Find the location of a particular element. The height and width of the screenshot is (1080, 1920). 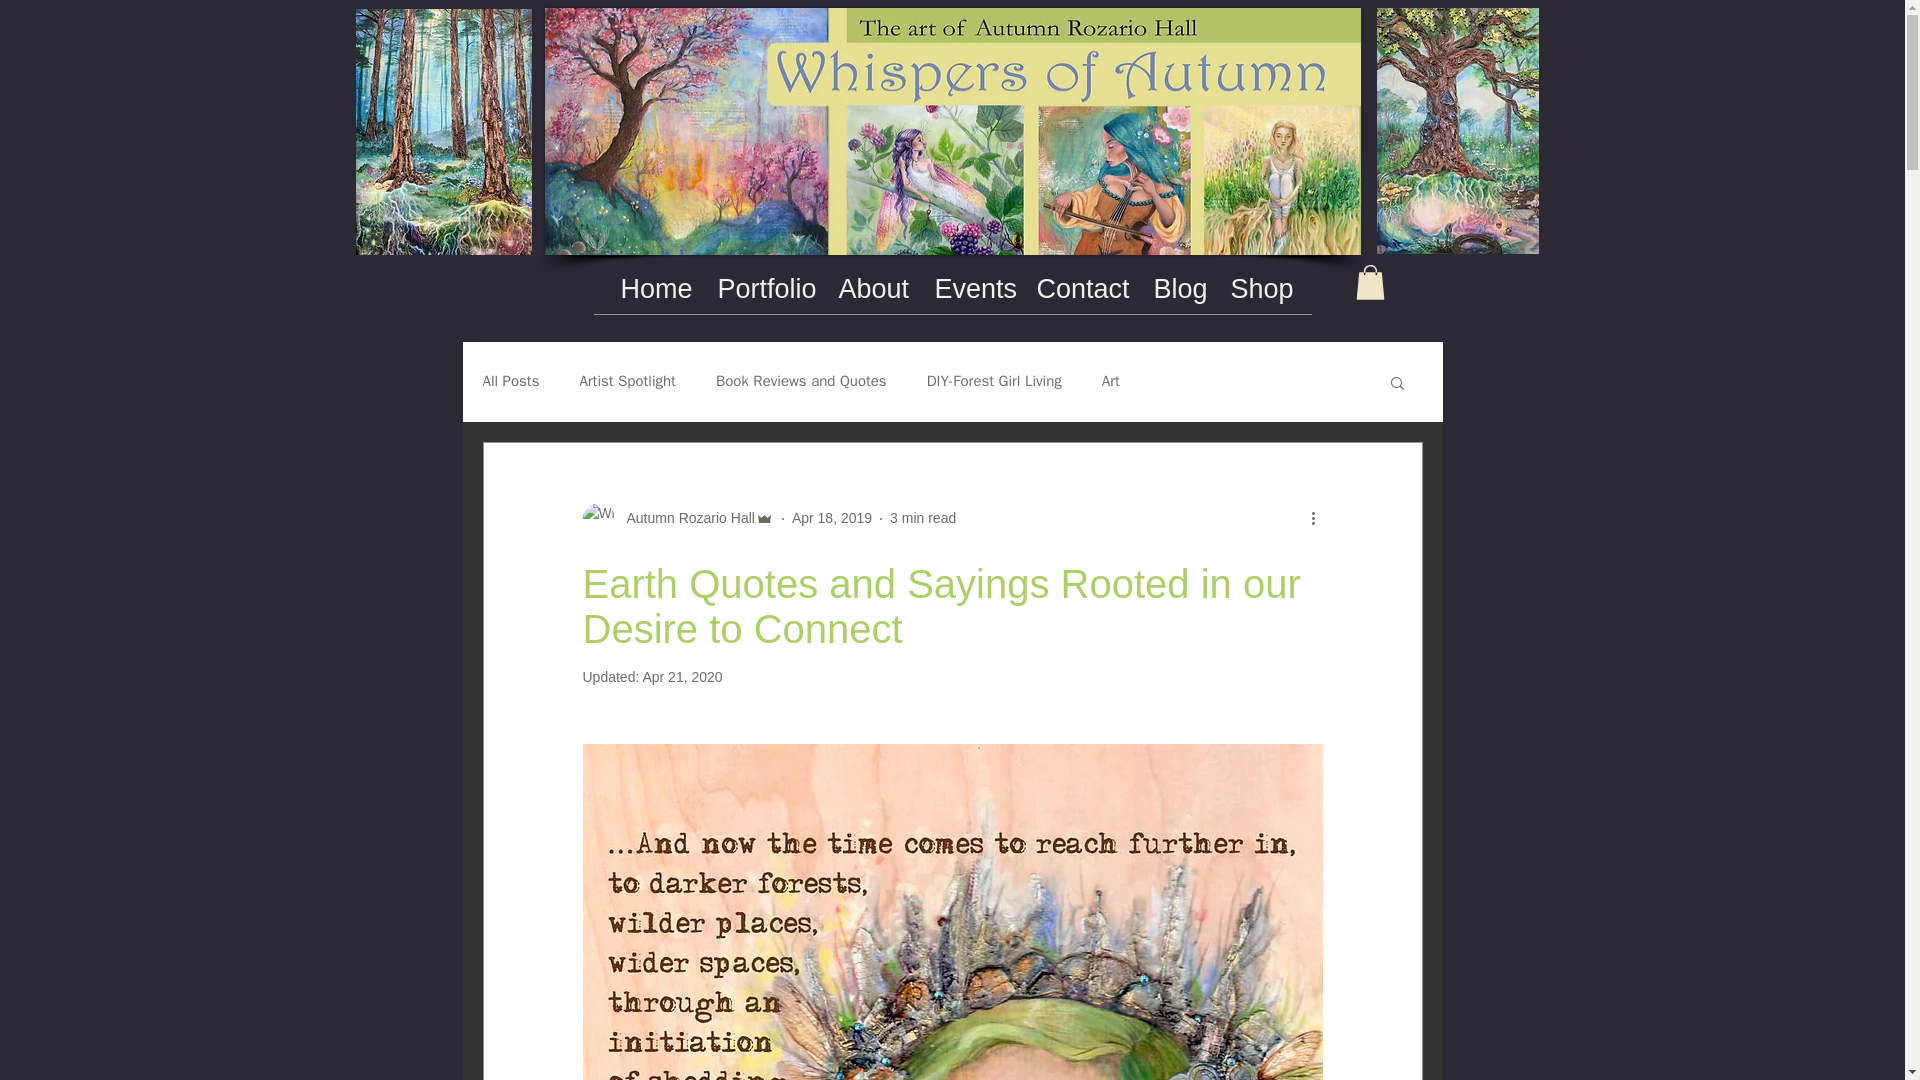

3 min read is located at coordinates (923, 517).